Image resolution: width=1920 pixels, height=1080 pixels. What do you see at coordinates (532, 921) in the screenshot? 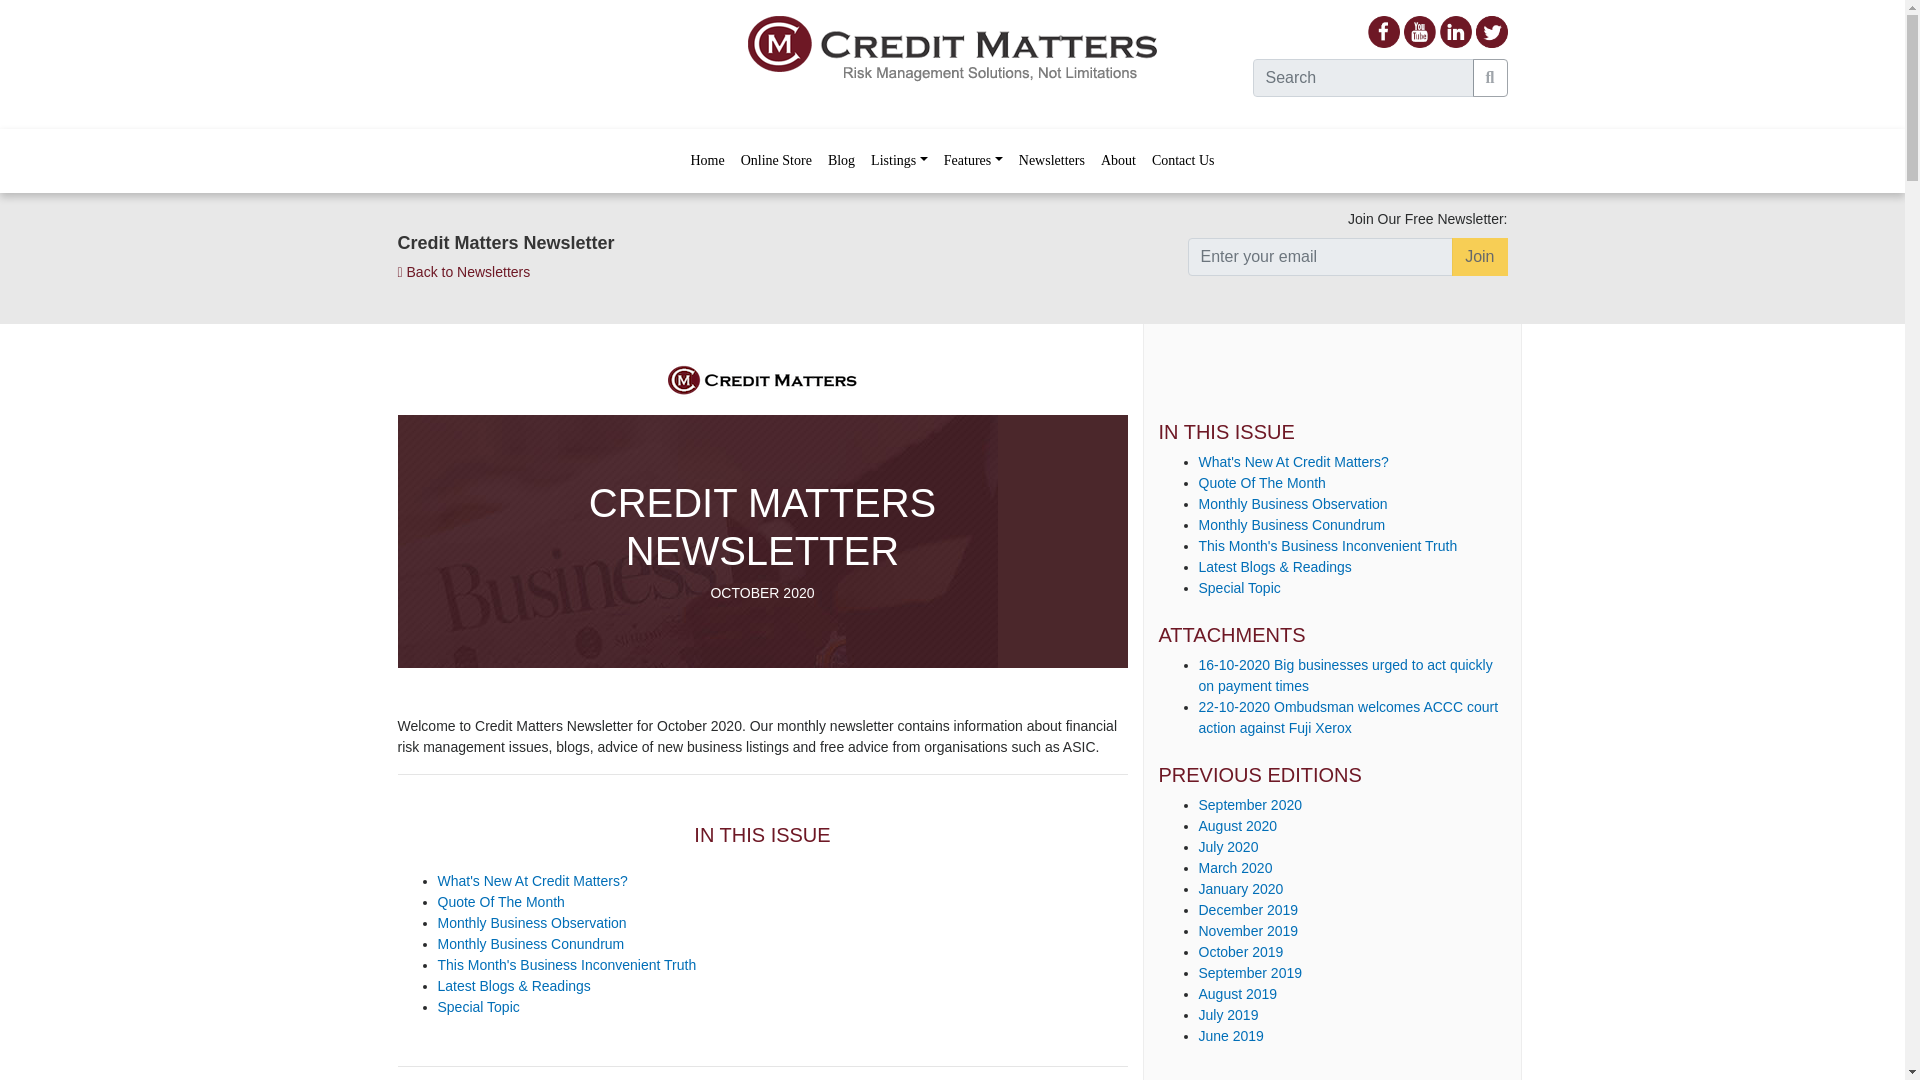
I see `Monthly Business Observation` at bounding box center [532, 921].